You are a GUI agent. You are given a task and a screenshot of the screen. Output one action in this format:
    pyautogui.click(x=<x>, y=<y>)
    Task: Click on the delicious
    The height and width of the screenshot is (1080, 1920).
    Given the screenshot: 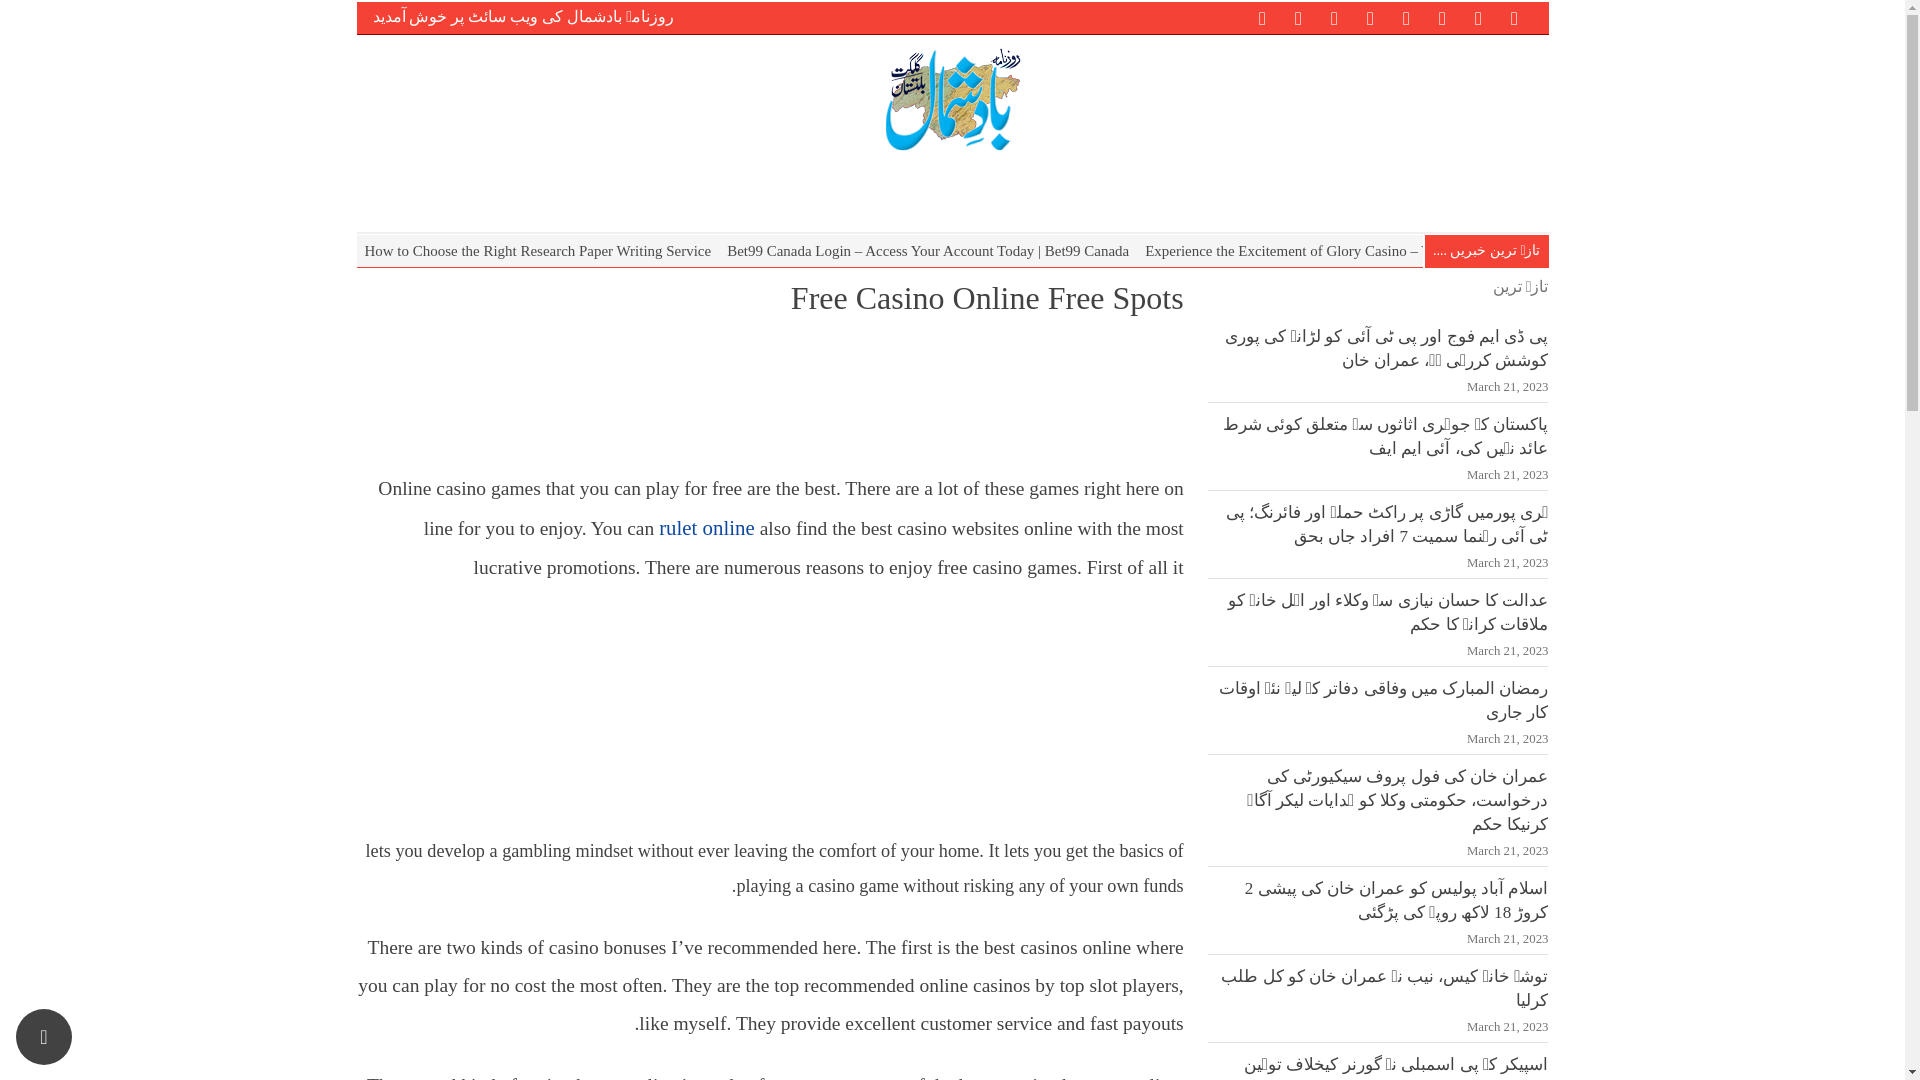 What is the action you would take?
    pyautogui.click(x=1370, y=16)
    